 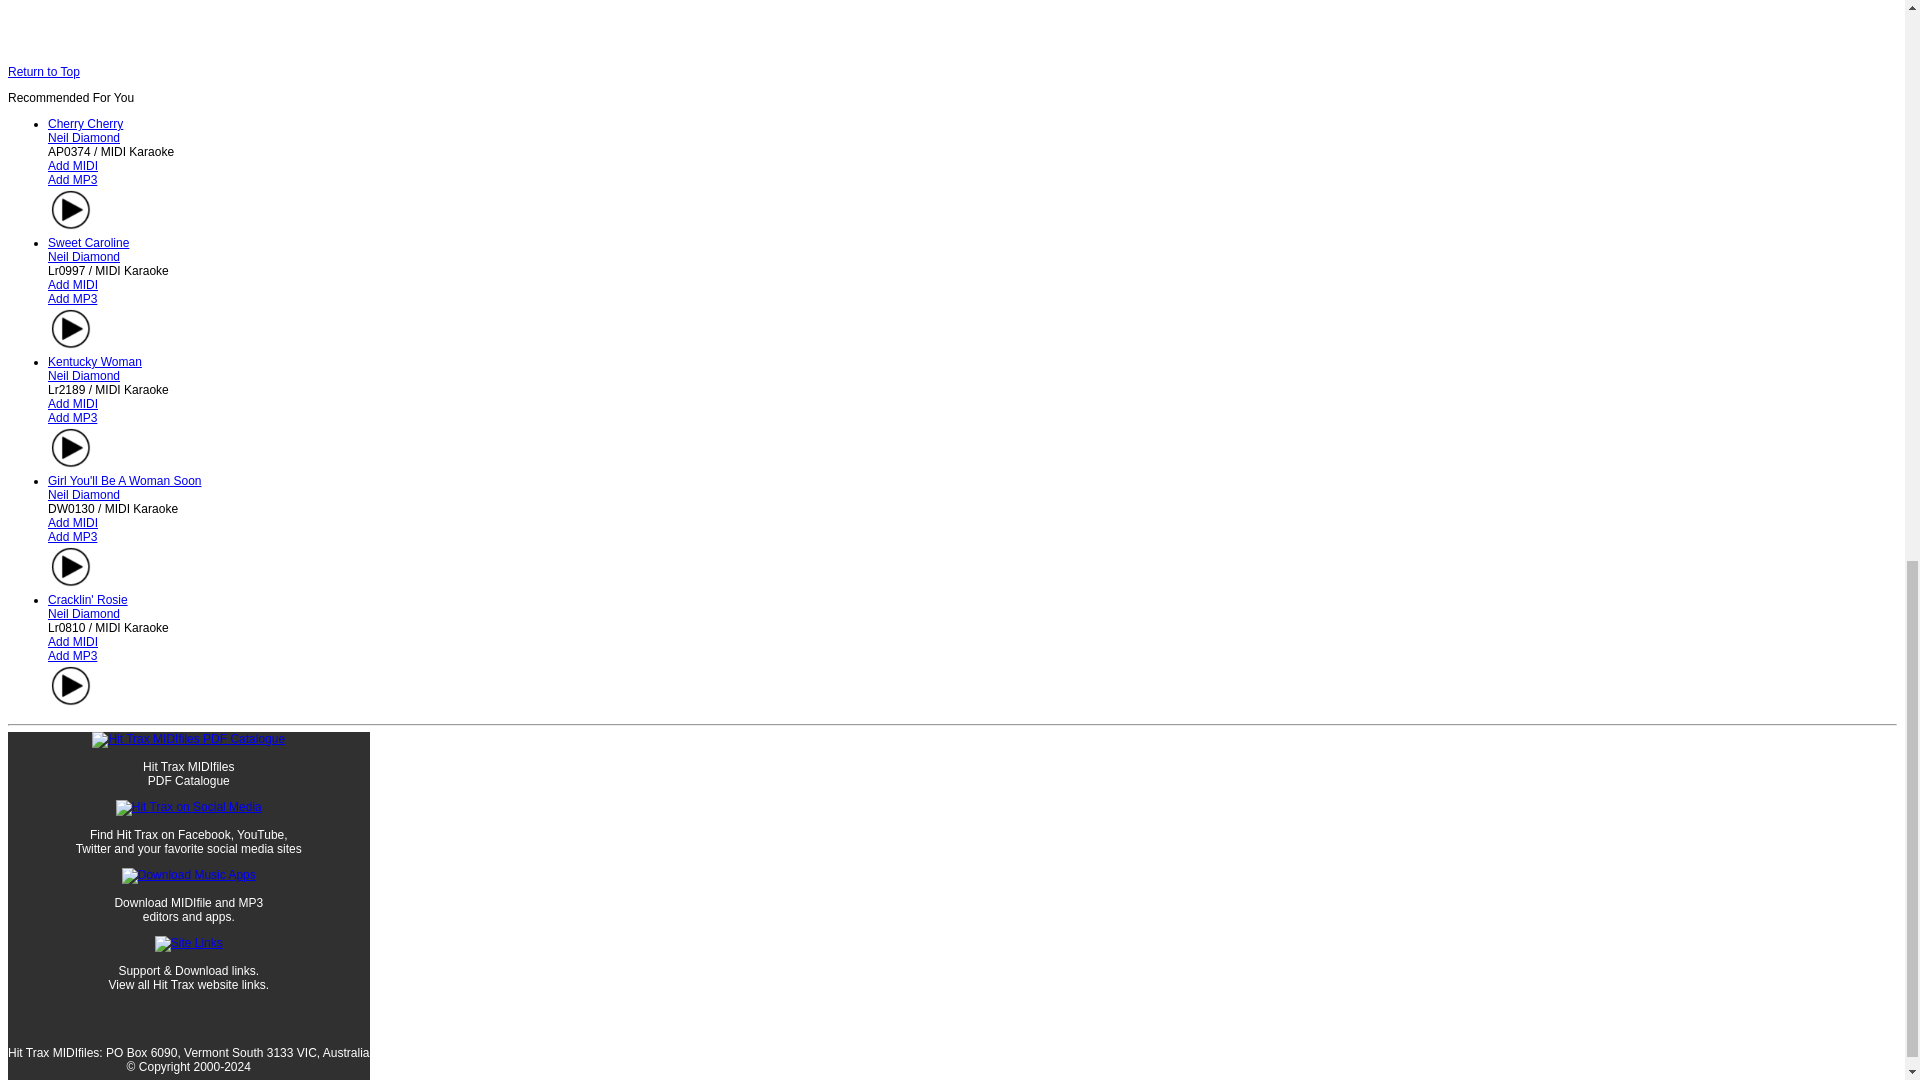 What do you see at coordinates (88, 242) in the screenshot?
I see `Neil Diamond Sweet Caroline MIDI Backing Track` at bounding box center [88, 242].